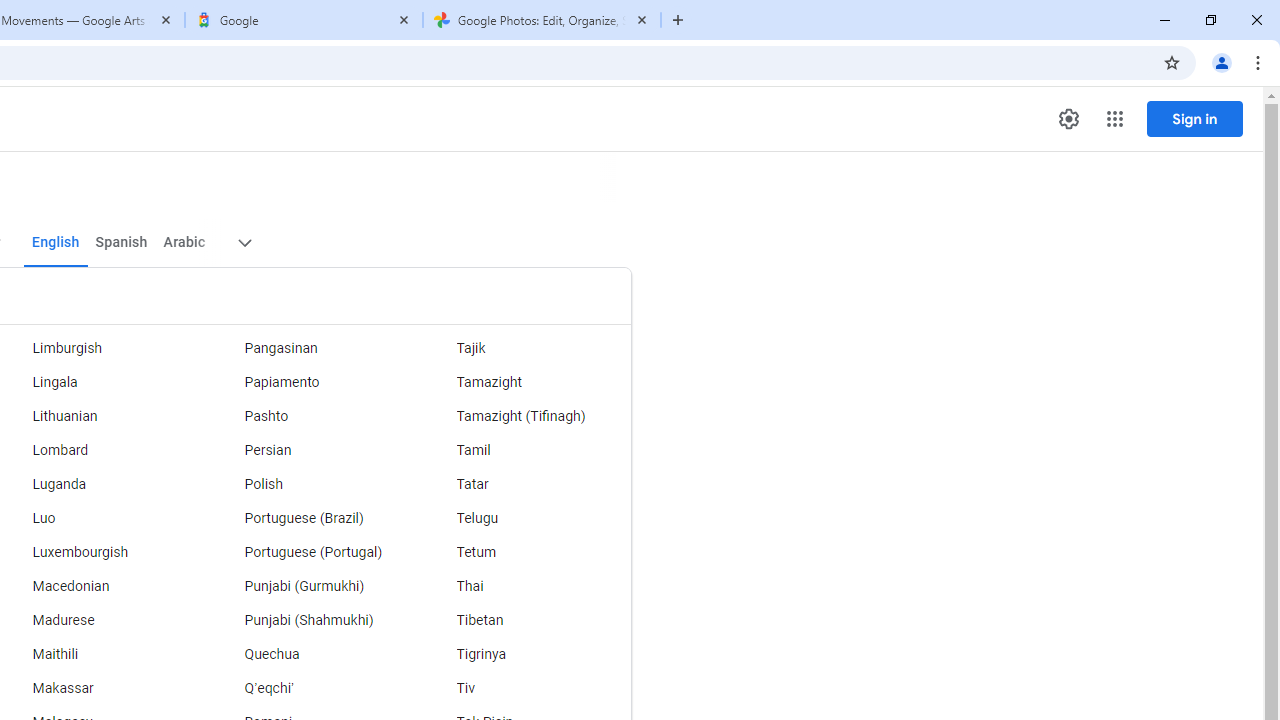  Describe the element at coordinates (122, 242) in the screenshot. I see `Spanish` at that location.